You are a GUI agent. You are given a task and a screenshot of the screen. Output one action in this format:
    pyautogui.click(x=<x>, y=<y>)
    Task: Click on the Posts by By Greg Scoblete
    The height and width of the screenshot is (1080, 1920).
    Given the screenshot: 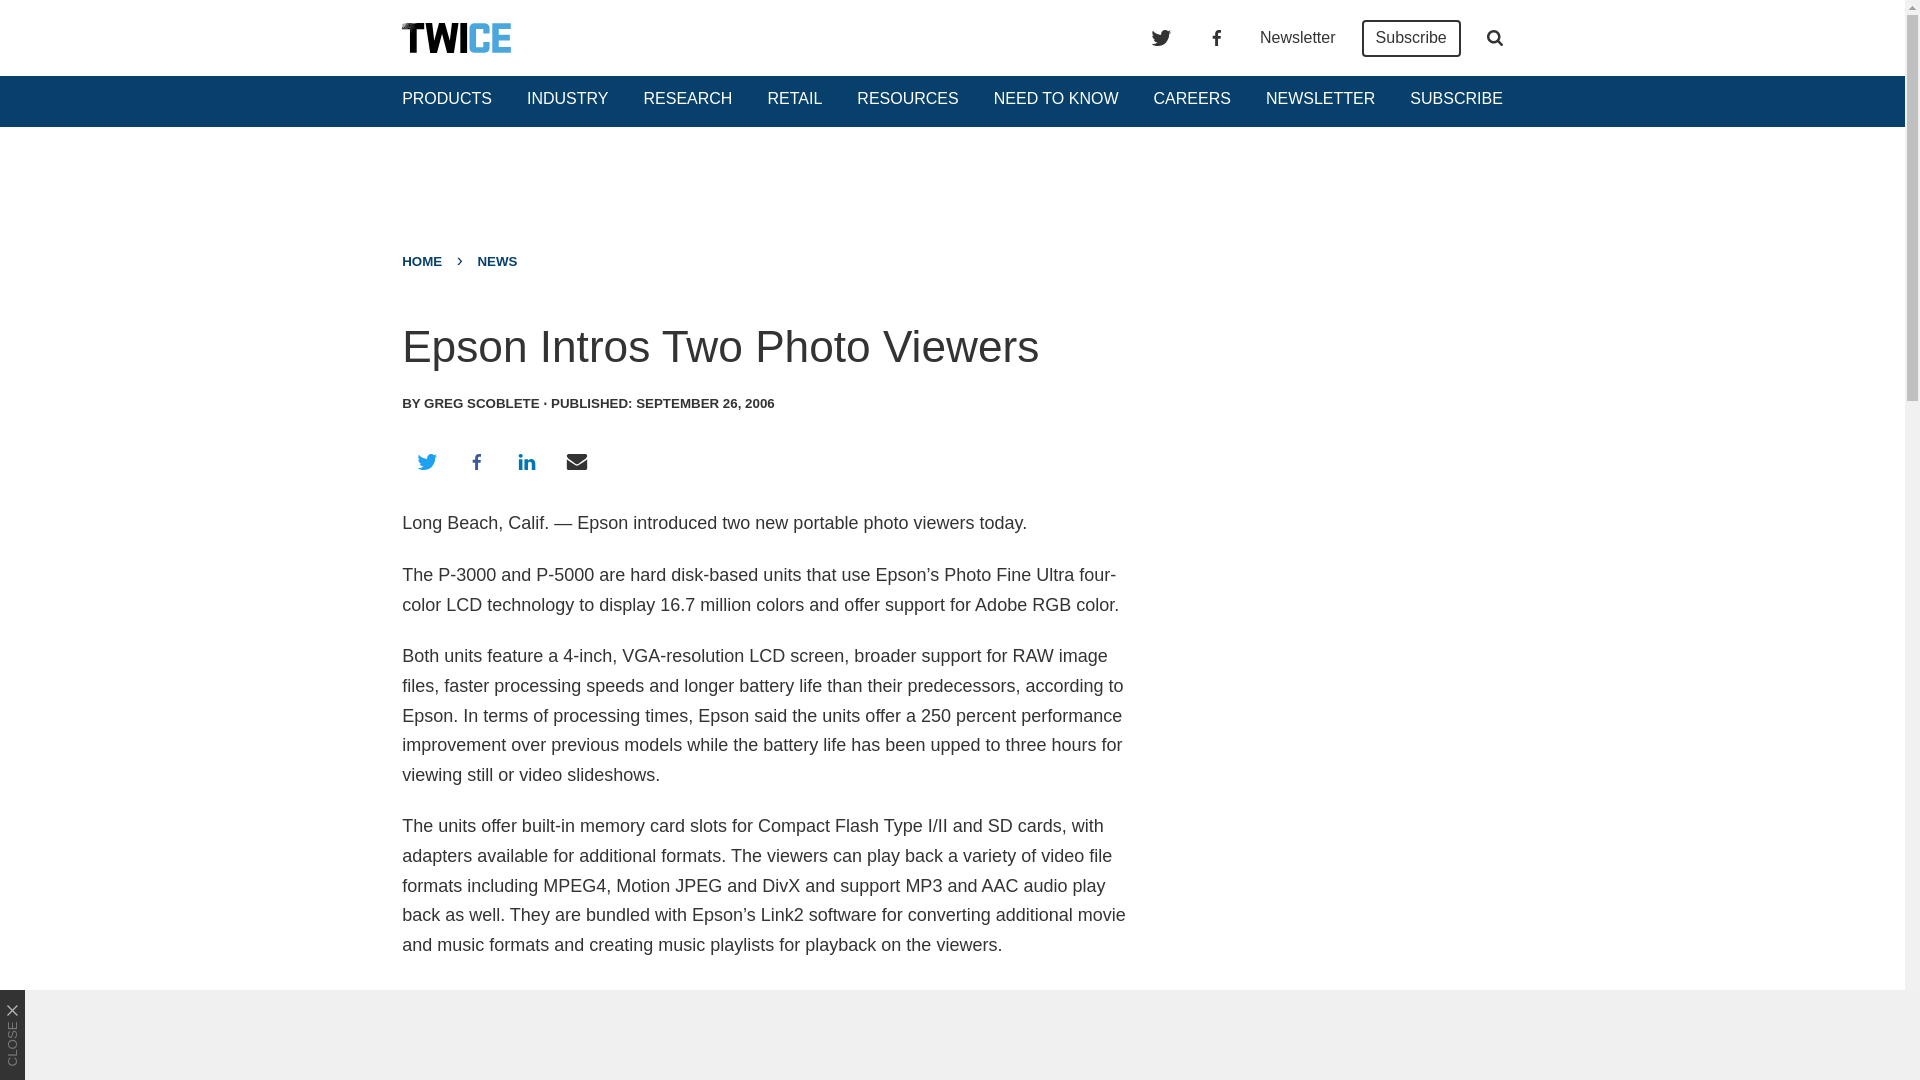 What is the action you would take?
    pyautogui.click(x=470, y=404)
    